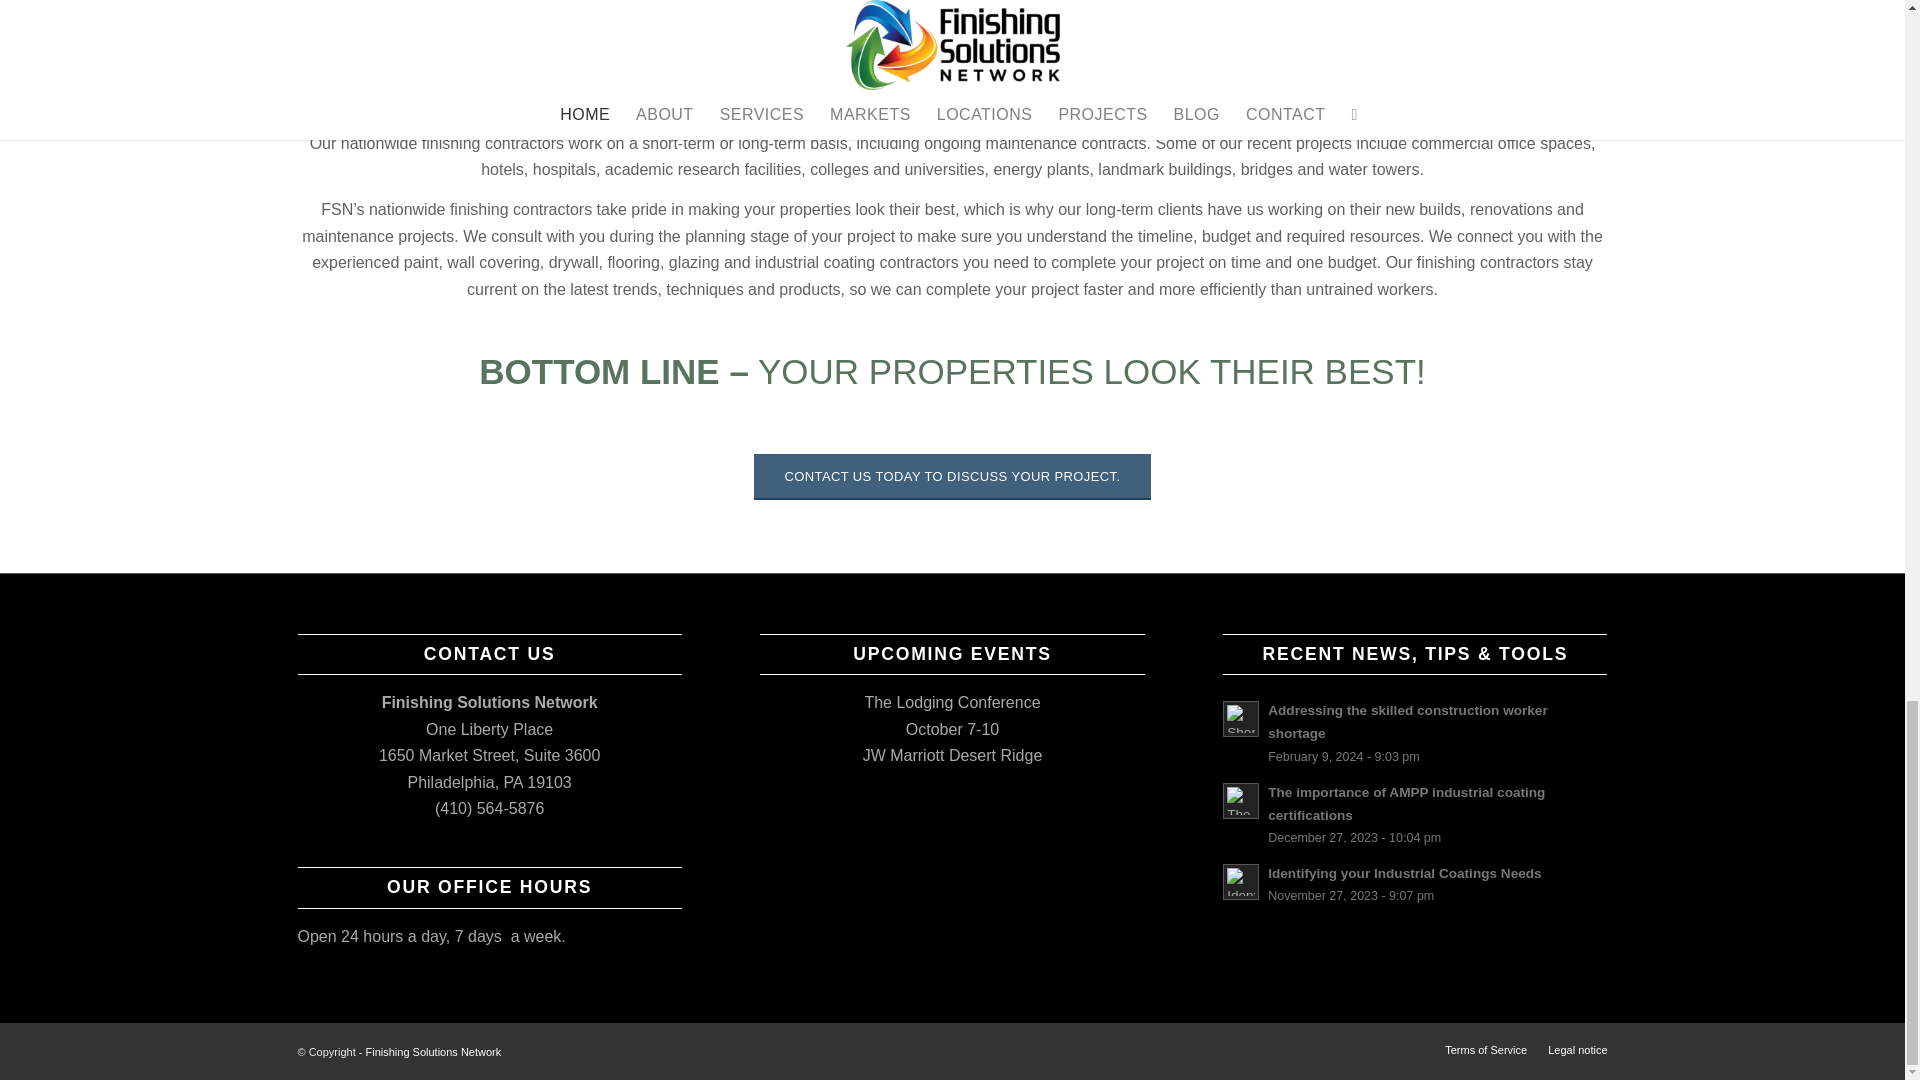 This screenshot has width=1920, height=1080. What do you see at coordinates (1241, 718) in the screenshot?
I see `Read: Addressing the skilled construction worker shortage` at bounding box center [1241, 718].